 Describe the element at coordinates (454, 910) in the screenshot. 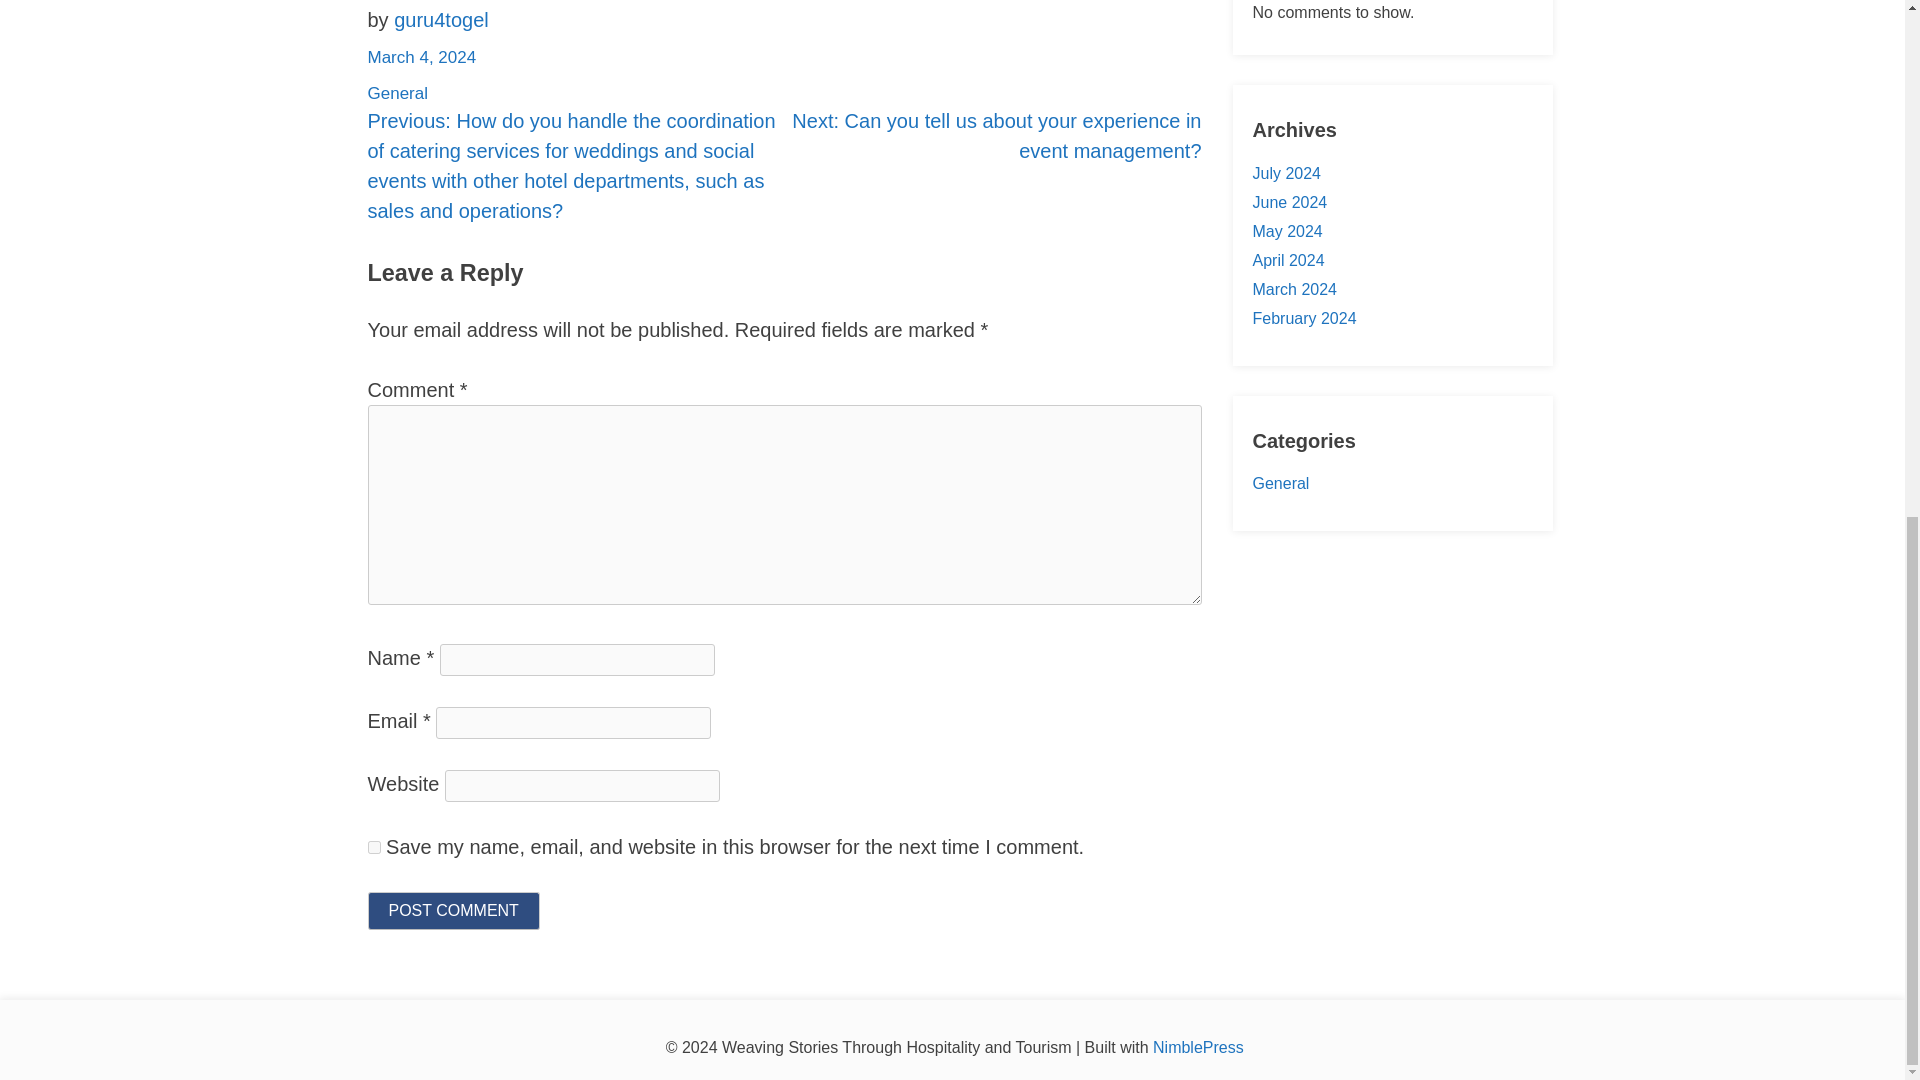

I see `Post Comment` at that location.